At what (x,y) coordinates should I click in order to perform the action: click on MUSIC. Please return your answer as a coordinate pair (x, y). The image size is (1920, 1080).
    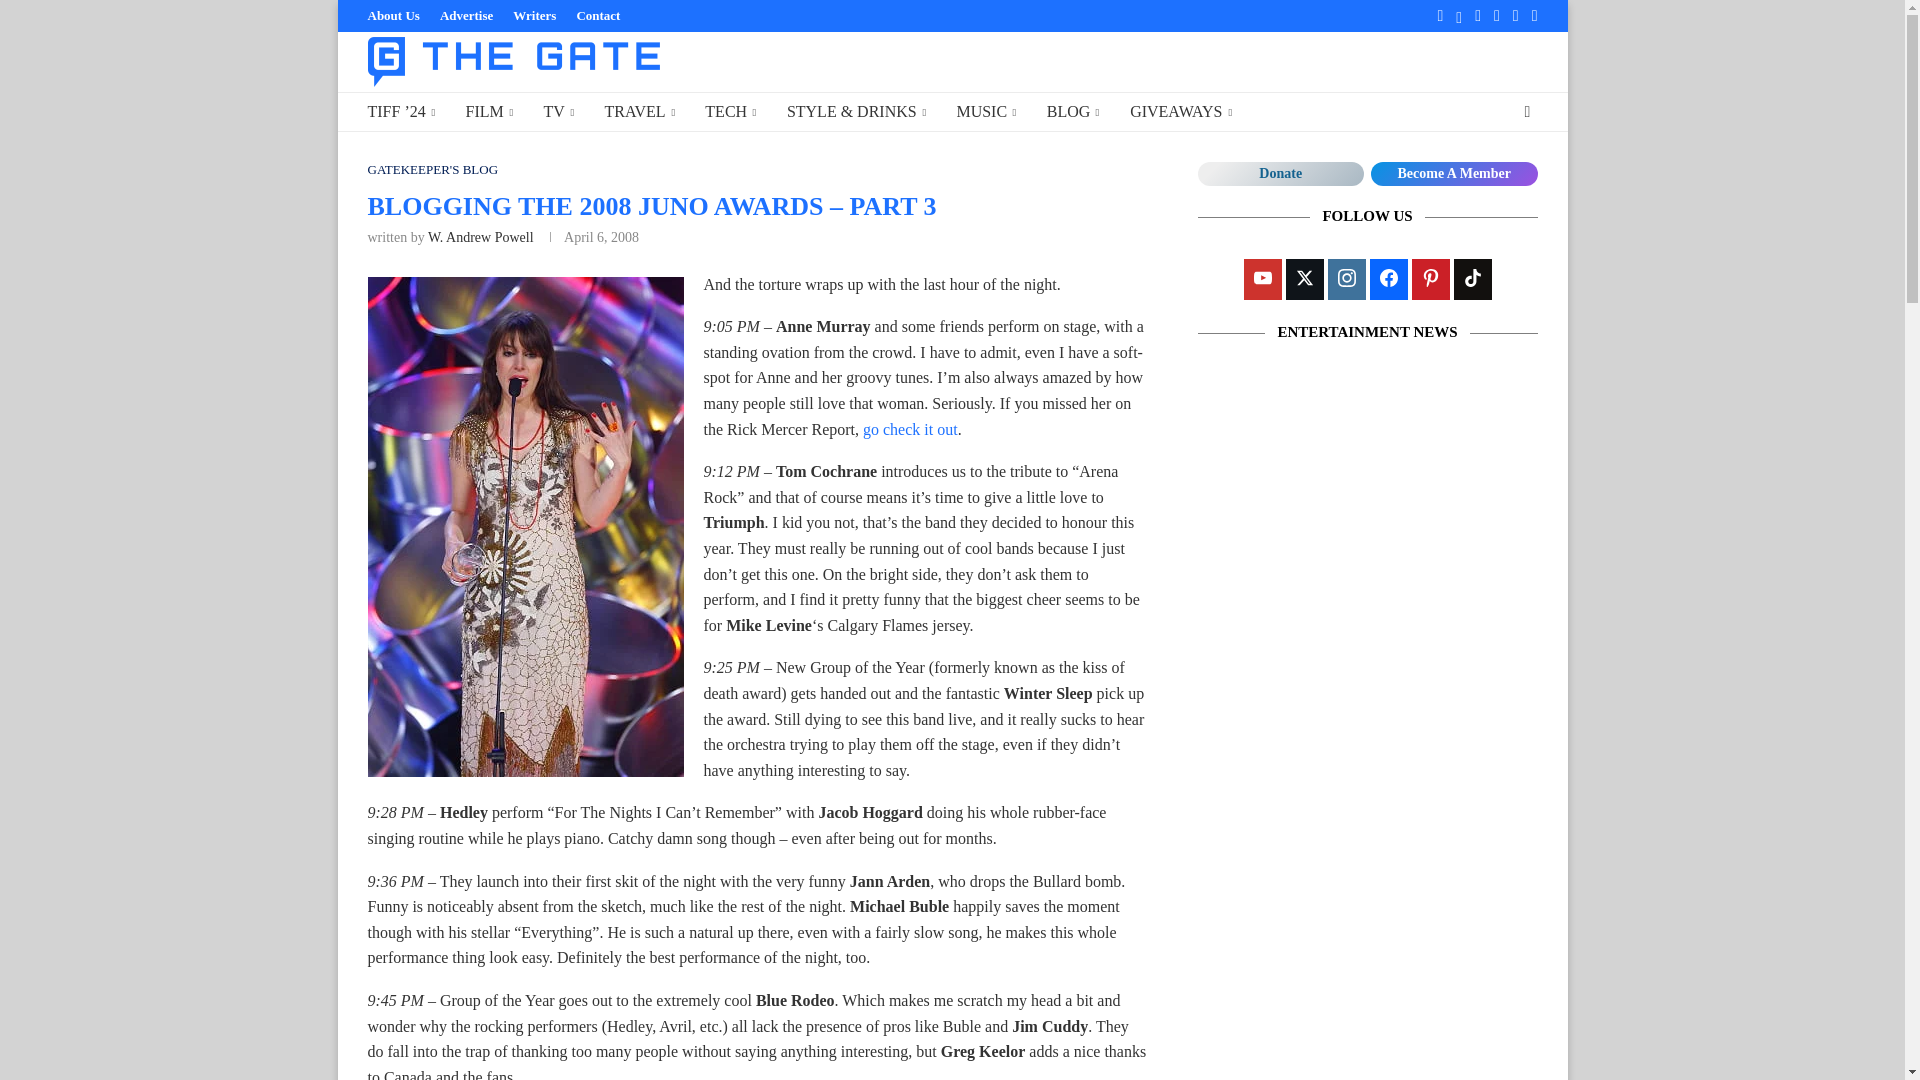
    Looking at the image, I should click on (986, 112).